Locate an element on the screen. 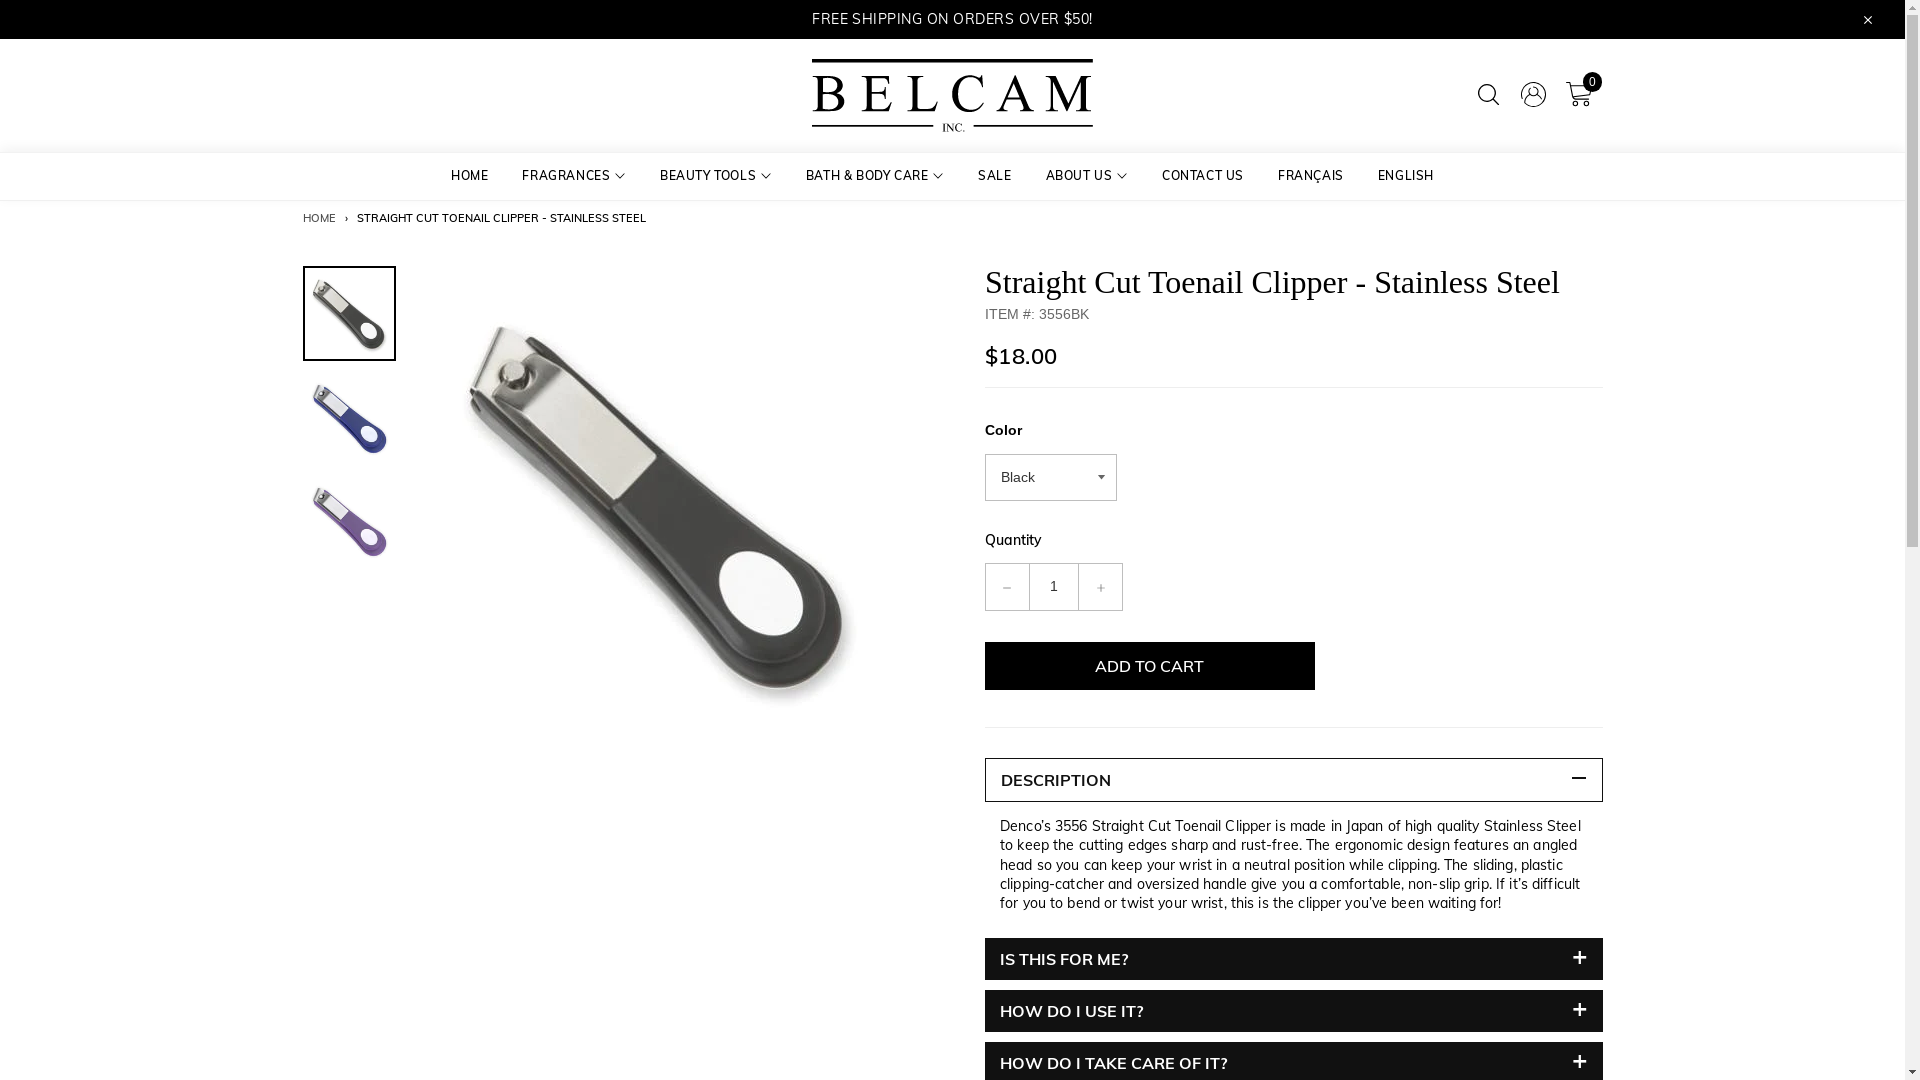 The height and width of the screenshot is (1080, 1920). Search is located at coordinates (1488, 96).